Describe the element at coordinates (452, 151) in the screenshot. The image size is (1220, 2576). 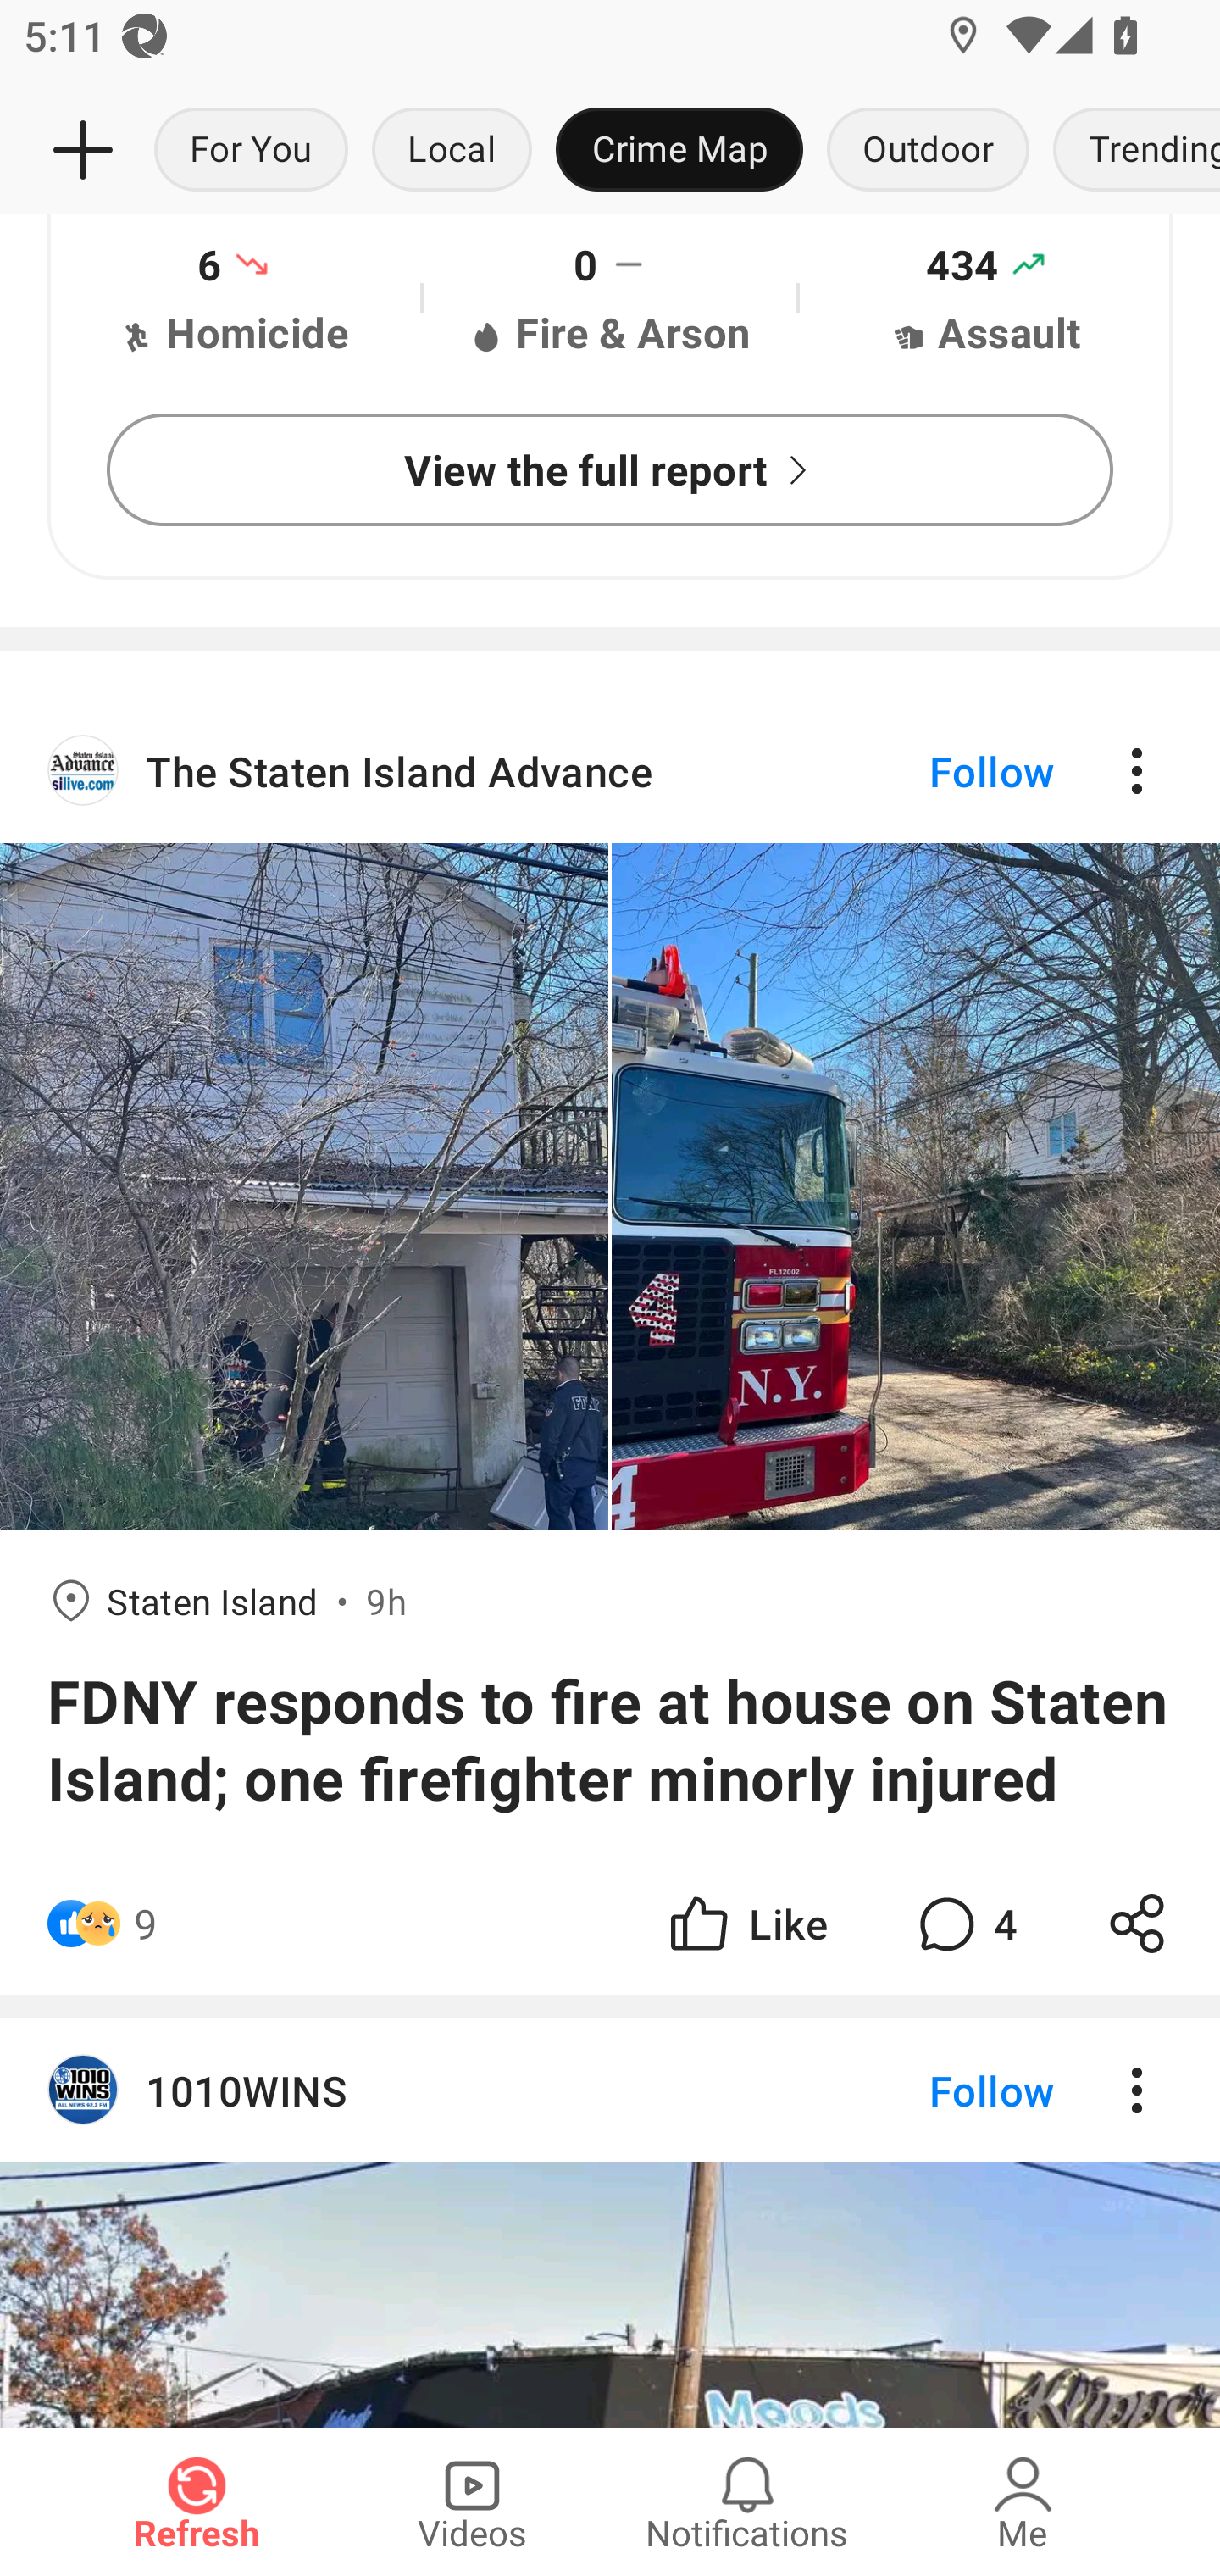
I see `Local` at that location.